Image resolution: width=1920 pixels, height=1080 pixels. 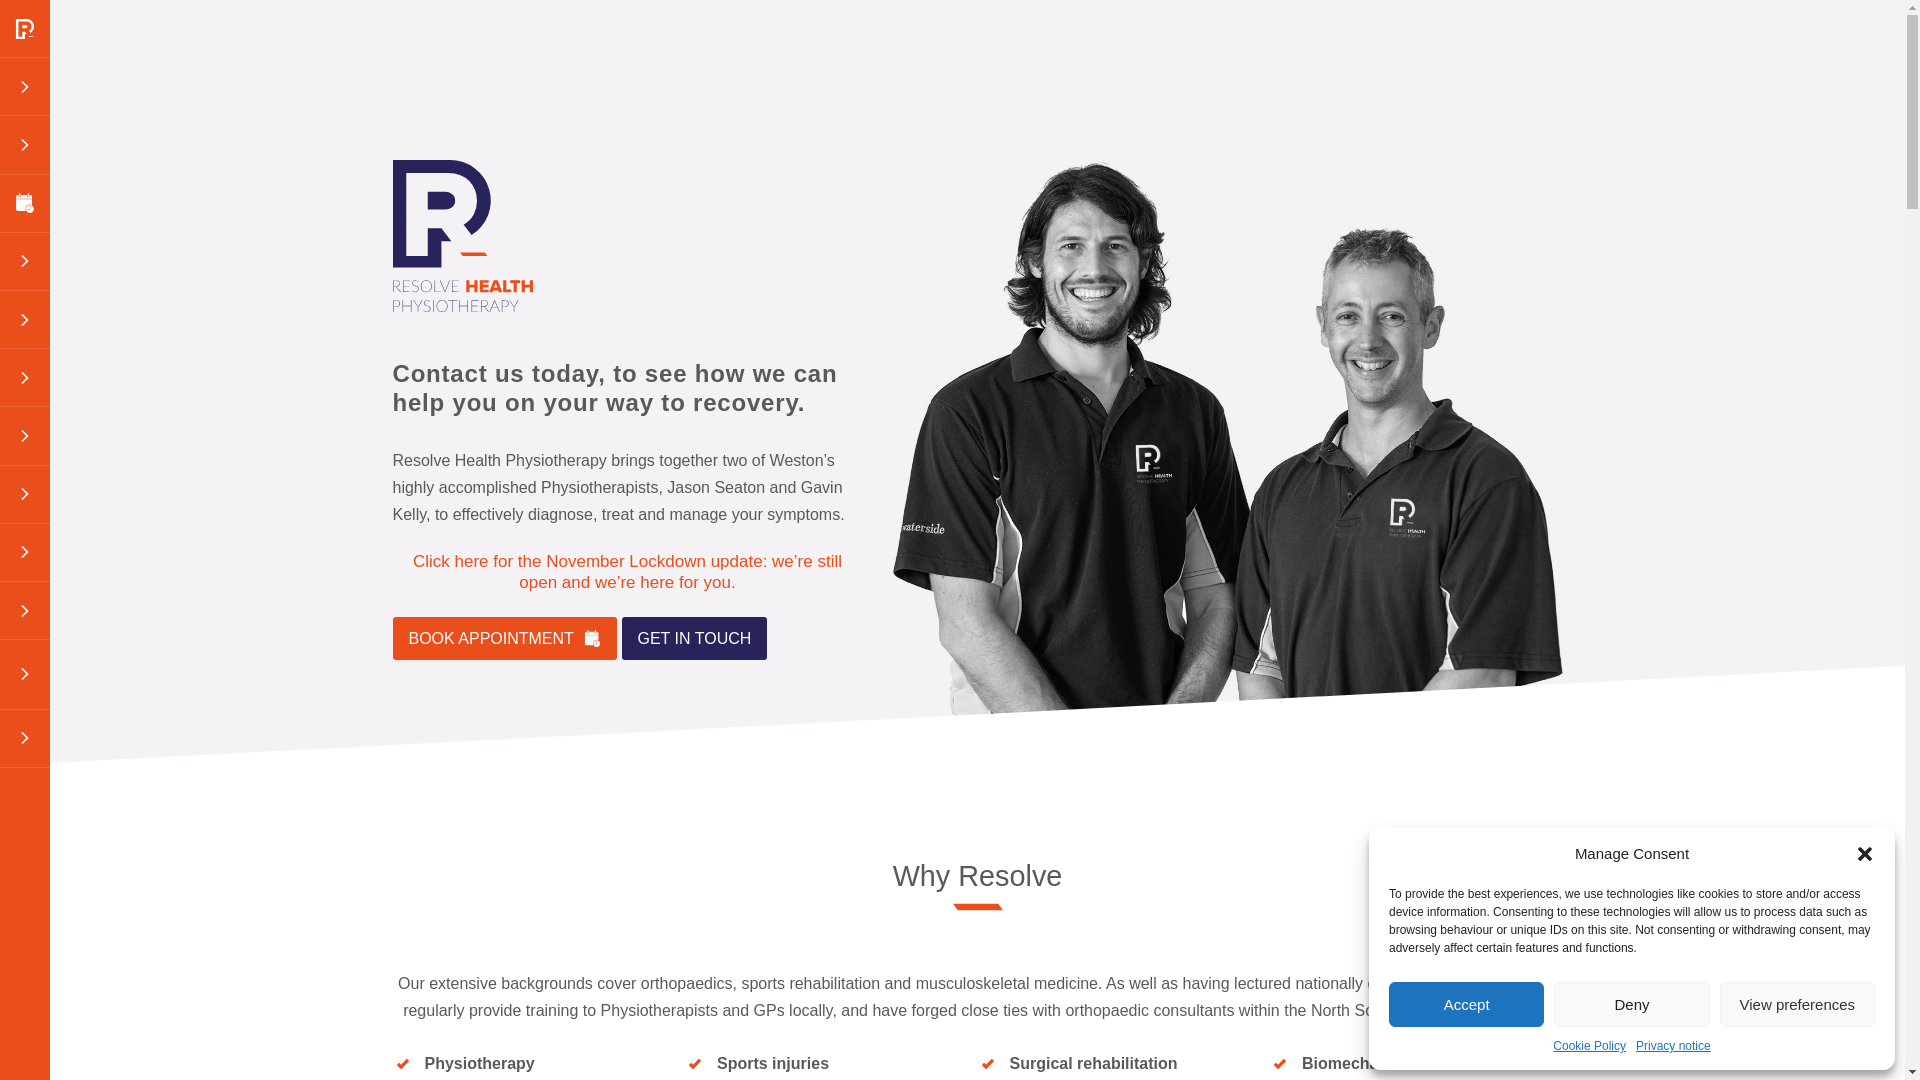 What do you see at coordinates (1798, 1004) in the screenshot?
I see `View preferences` at bounding box center [1798, 1004].